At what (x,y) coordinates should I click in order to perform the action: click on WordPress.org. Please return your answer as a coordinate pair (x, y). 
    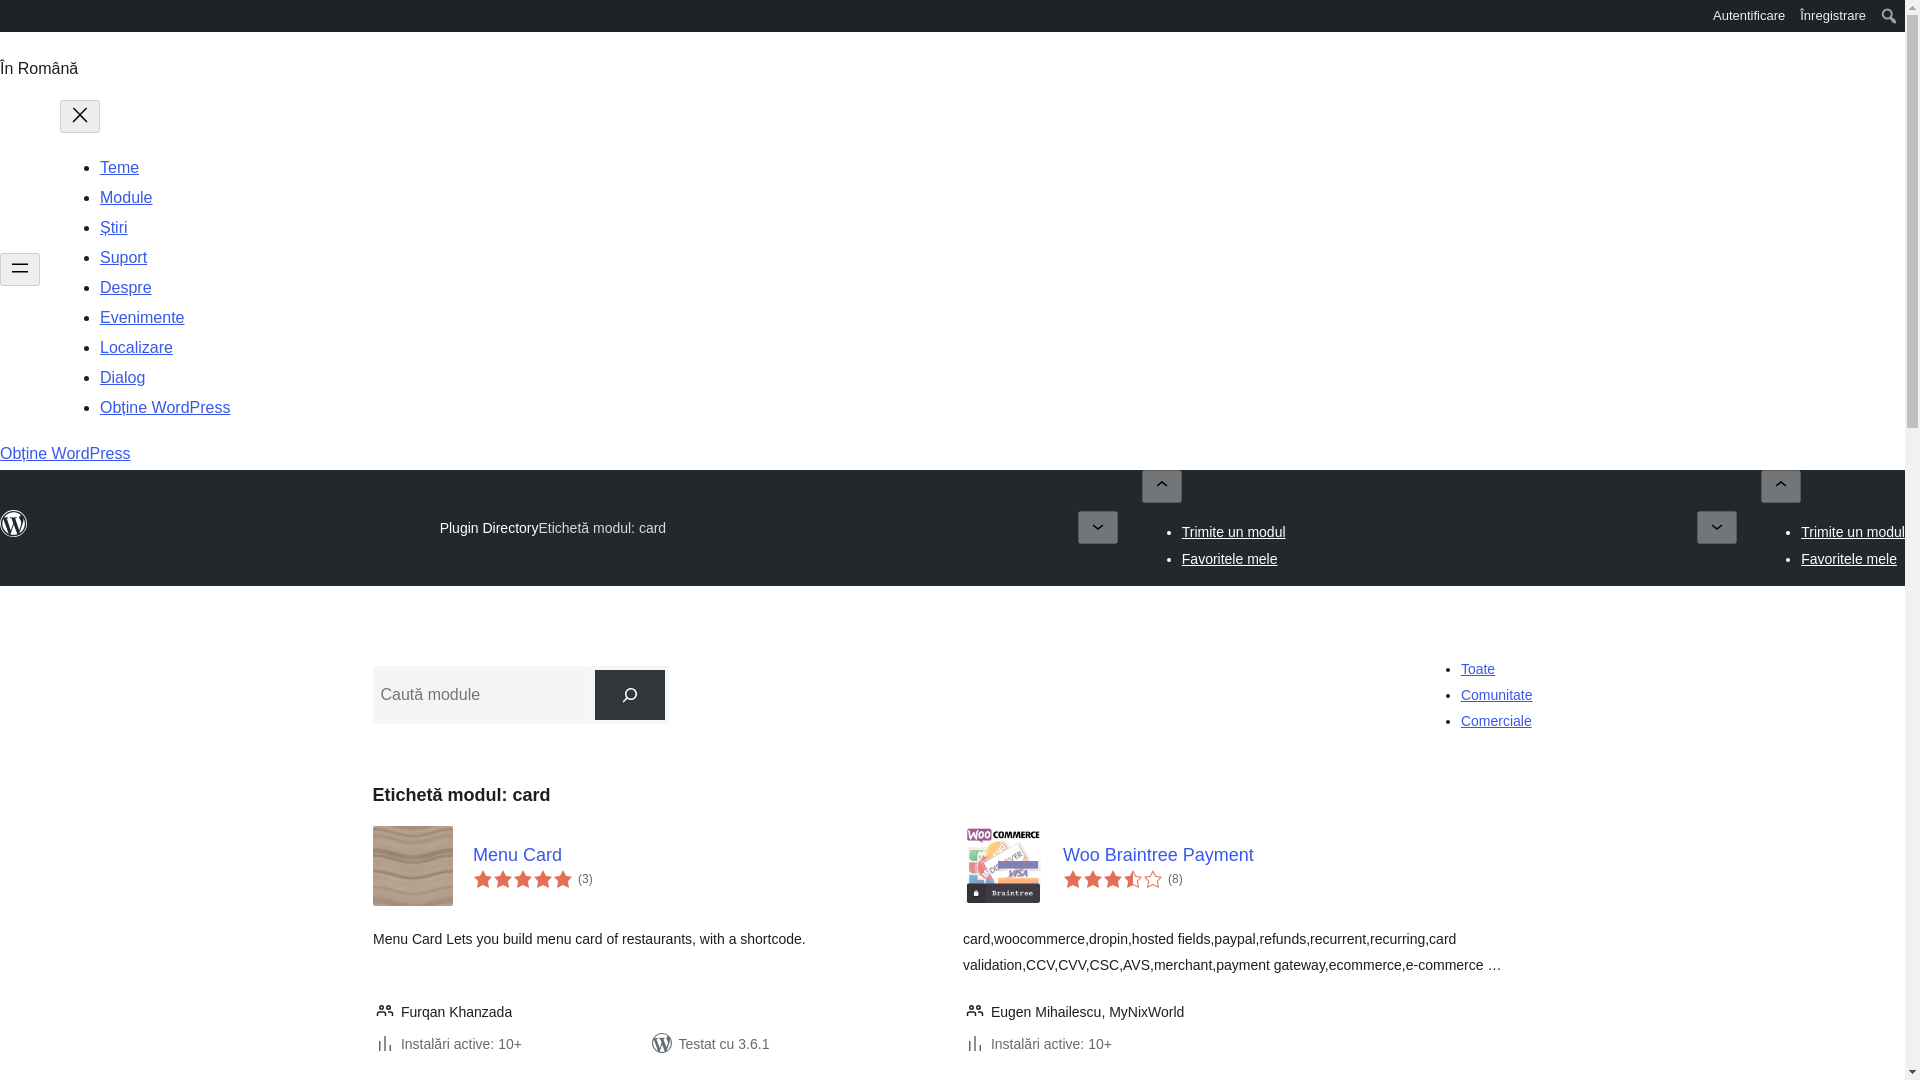
    Looking at the image, I should click on (14, 14).